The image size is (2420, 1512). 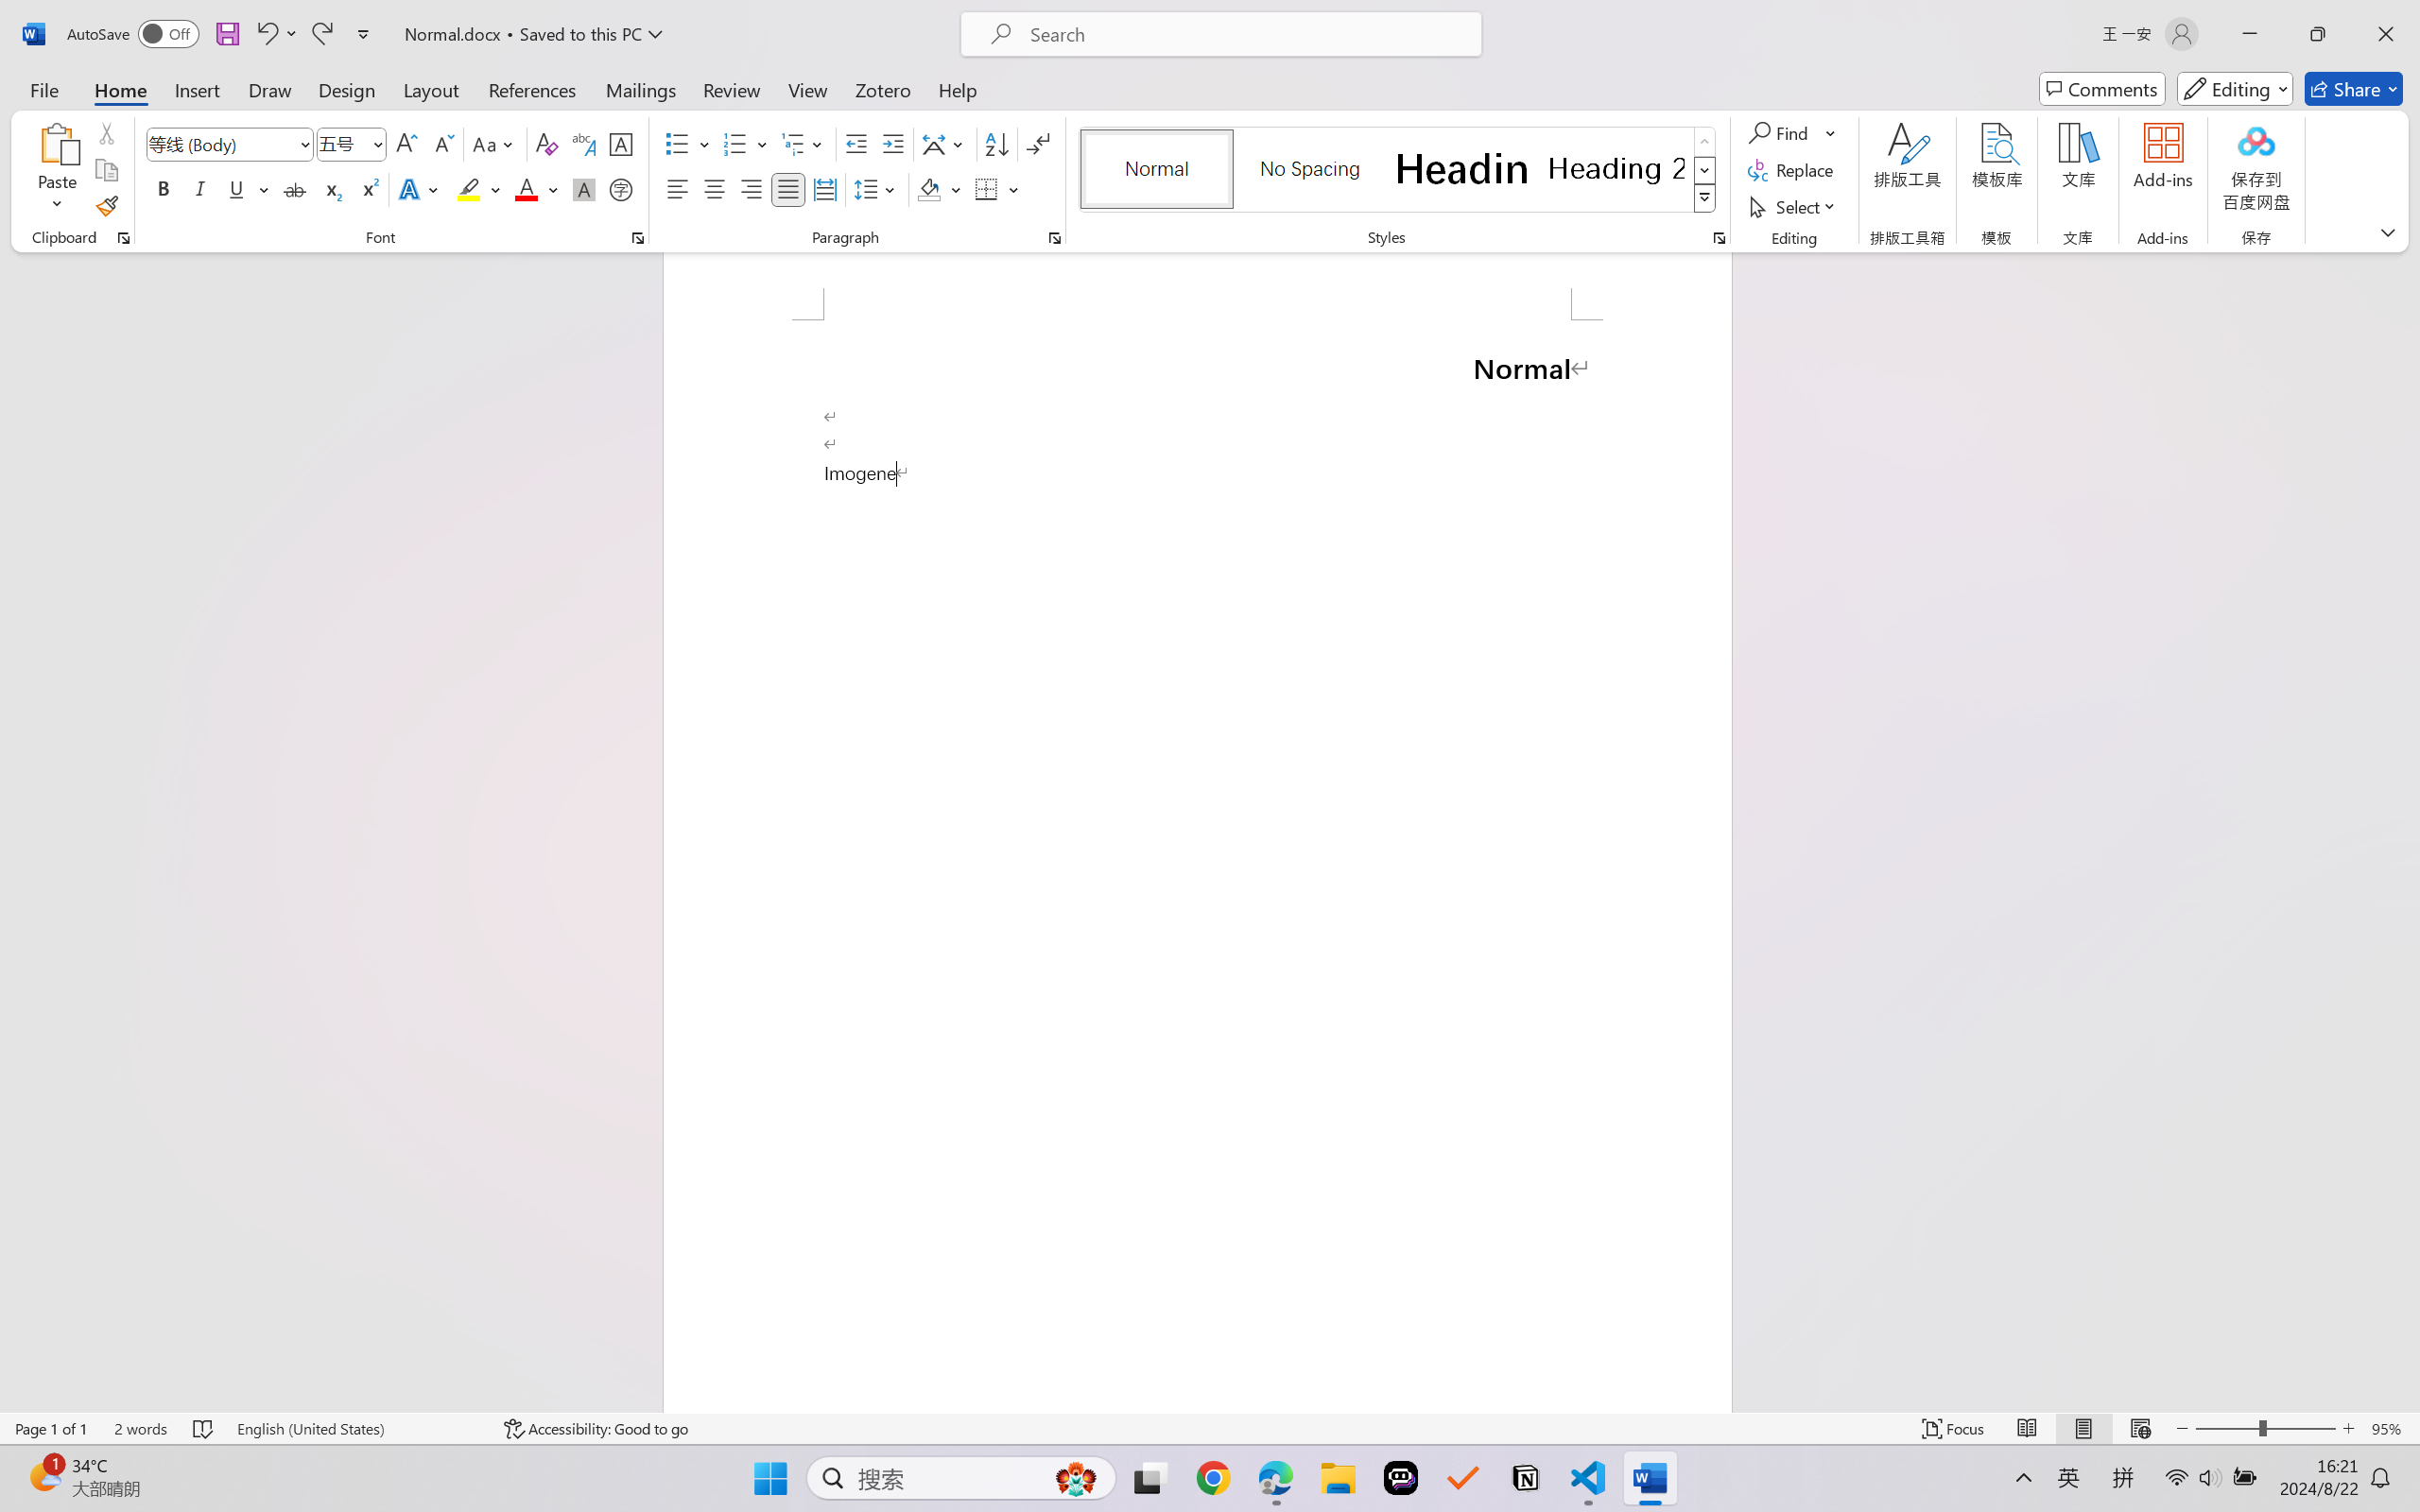 I want to click on Row up, so click(x=1705, y=142).